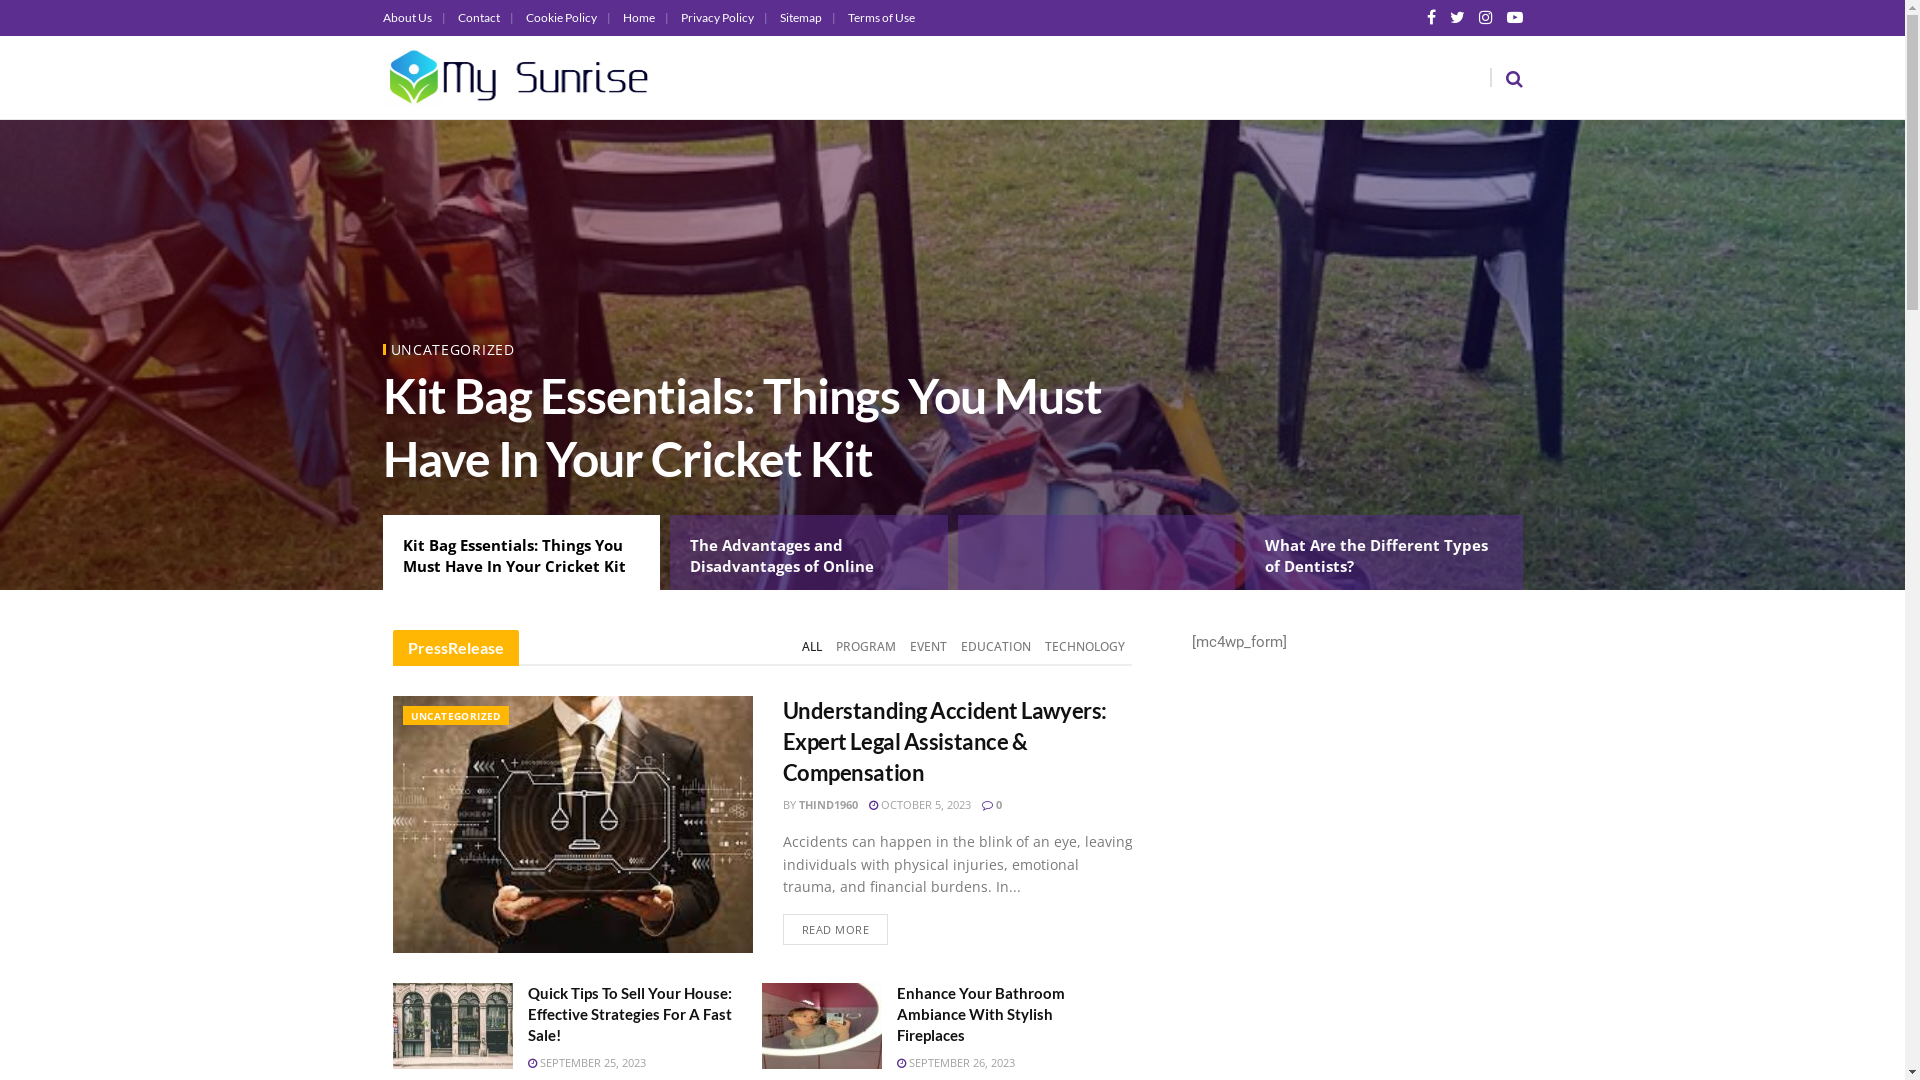 The width and height of the screenshot is (1920, 1080). I want to click on UNCATEGORIZED, so click(455, 716).